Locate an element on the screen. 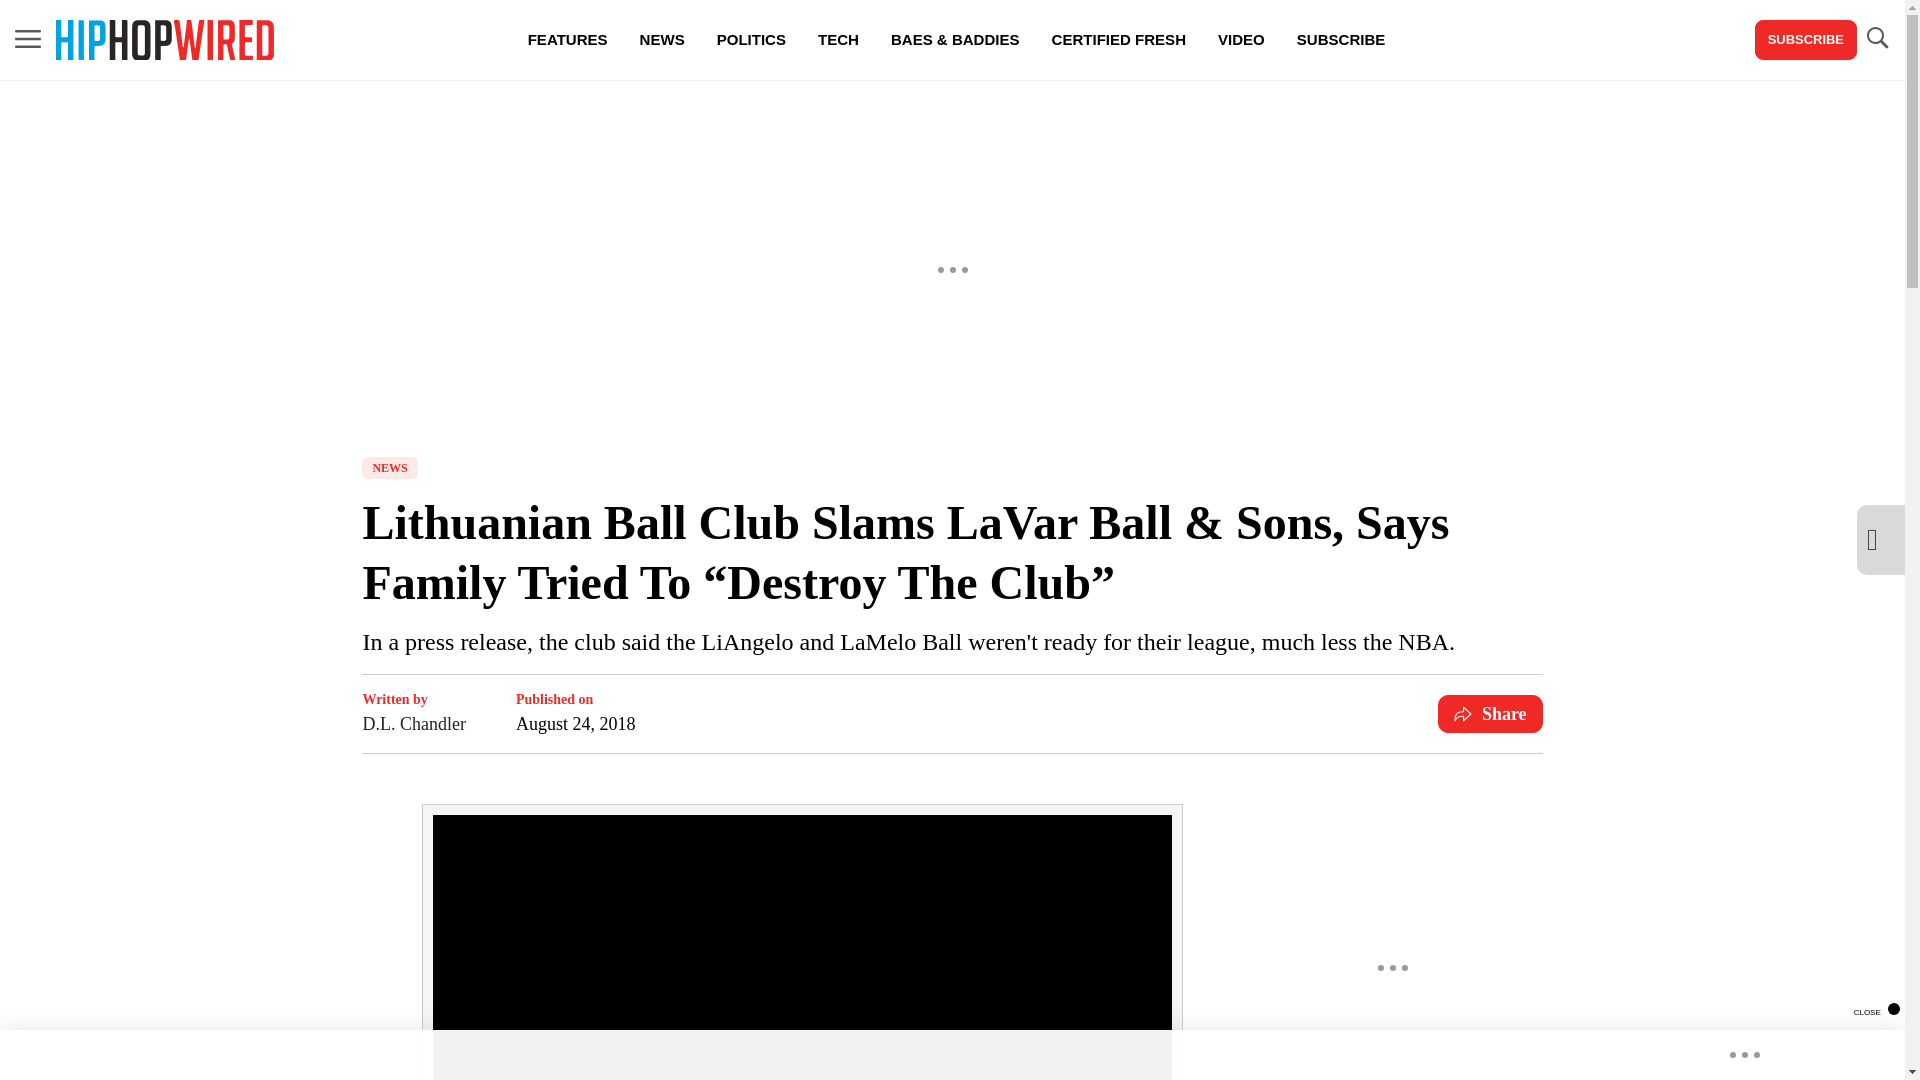  CERTIFIED FRESH is located at coordinates (1118, 40).